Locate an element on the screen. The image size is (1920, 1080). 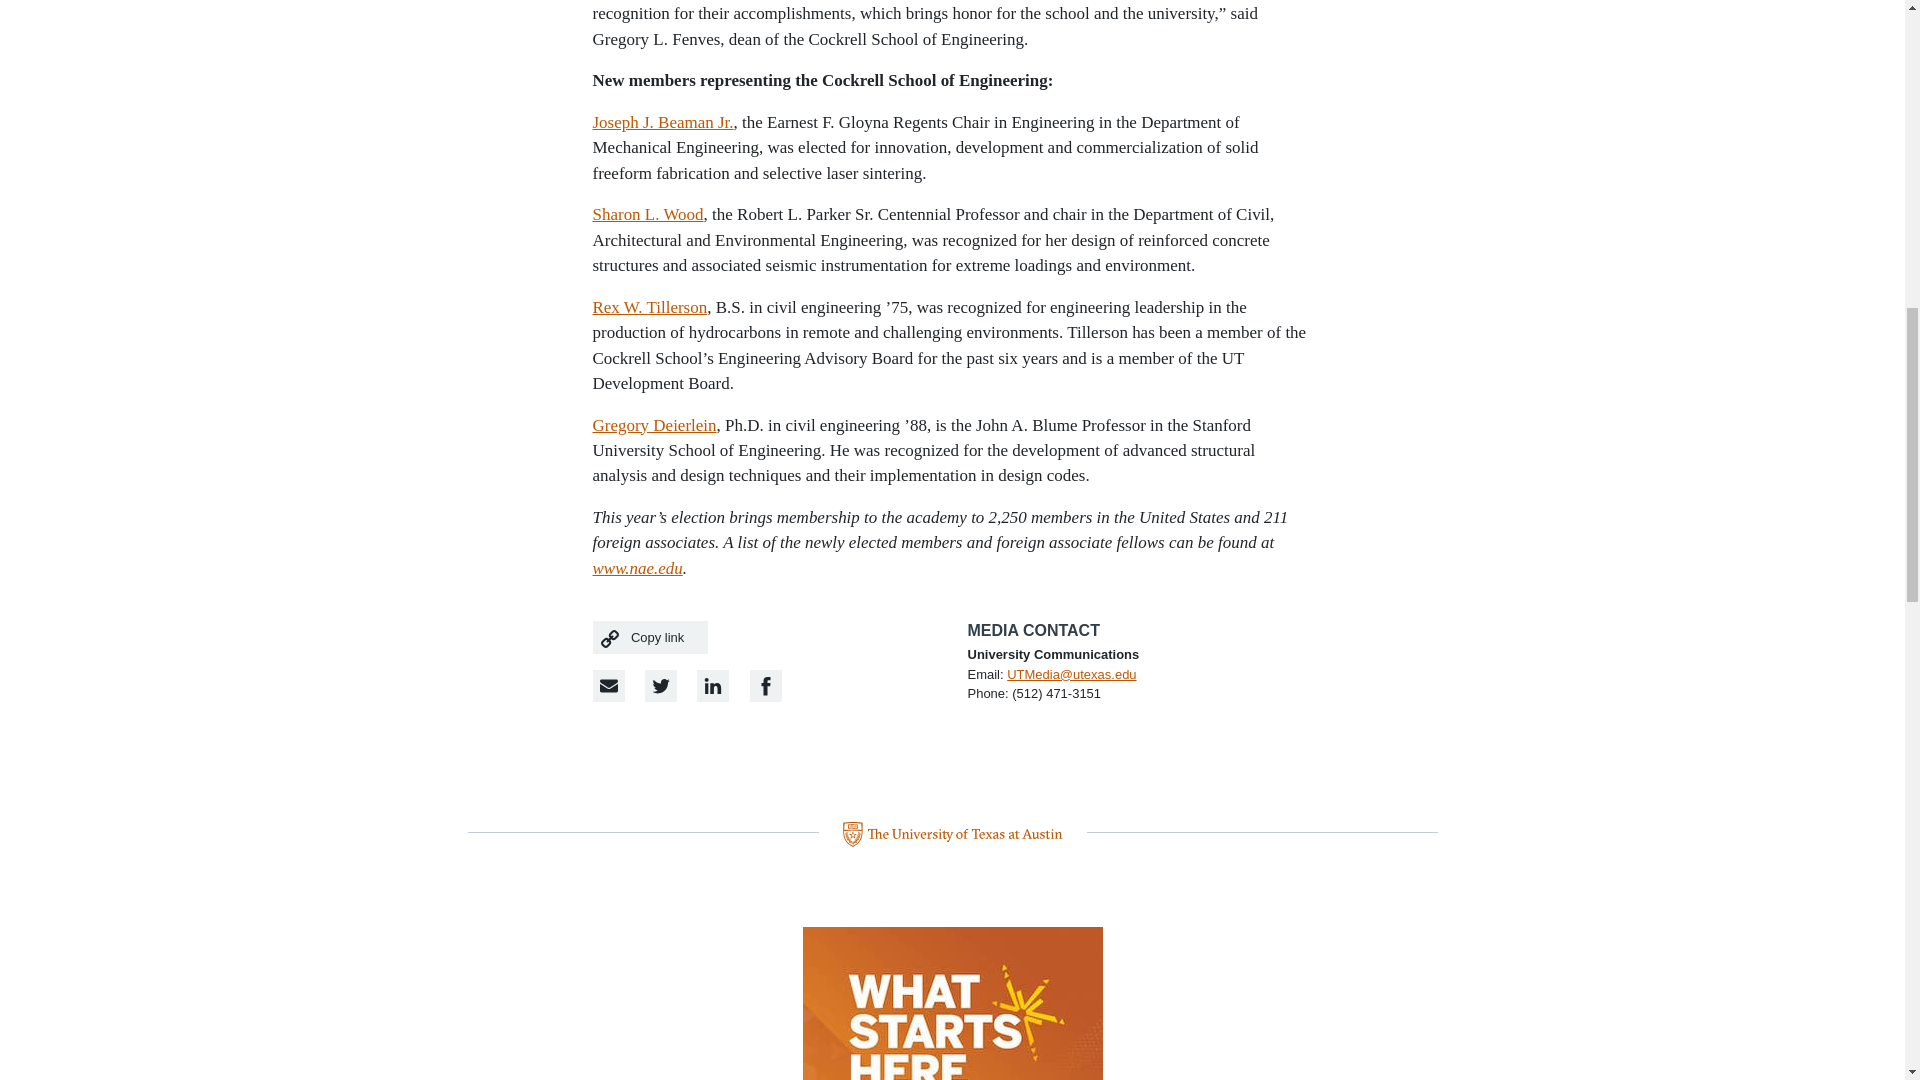
www.nae.edu is located at coordinates (636, 568).